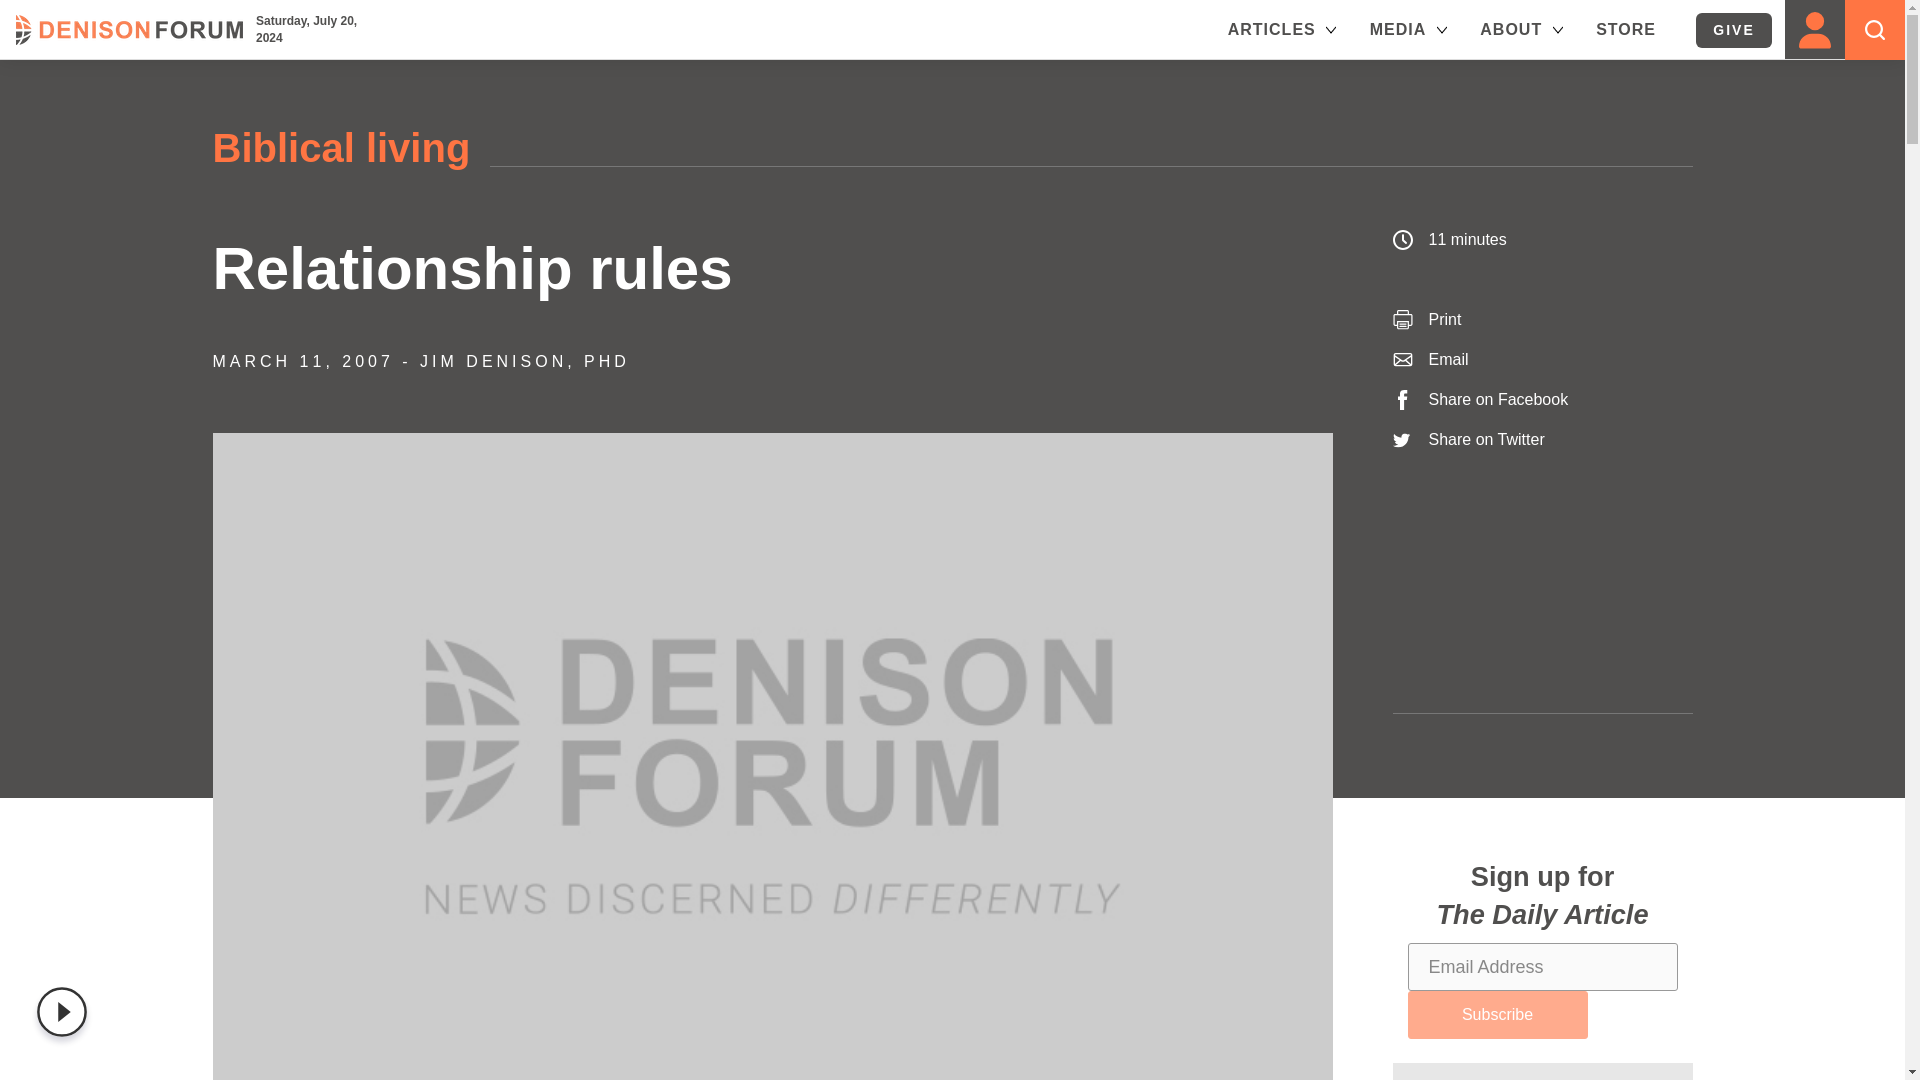 This screenshot has height=1080, width=1920. I want to click on Share via Email, so click(1448, 360).